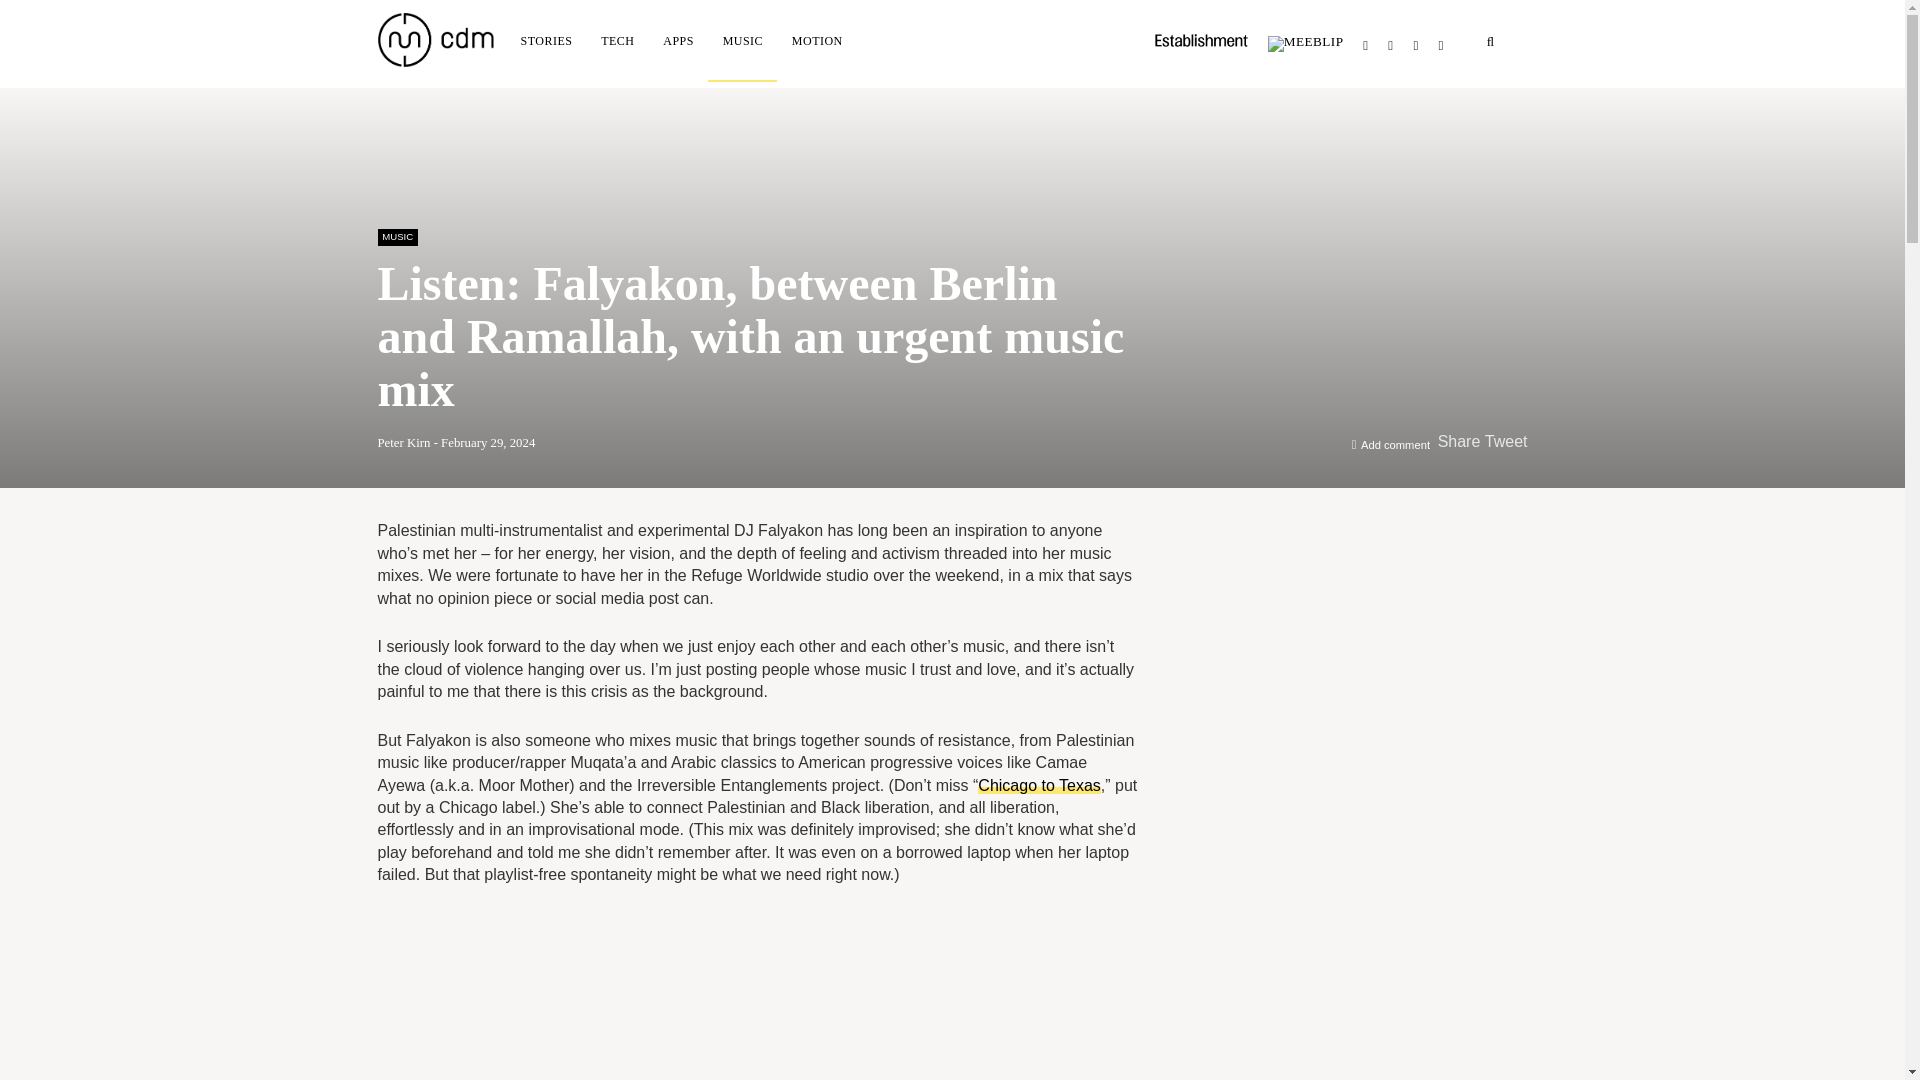  Describe the element at coordinates (1506, 442) in the screenshot. I see `Tweet` at that location.